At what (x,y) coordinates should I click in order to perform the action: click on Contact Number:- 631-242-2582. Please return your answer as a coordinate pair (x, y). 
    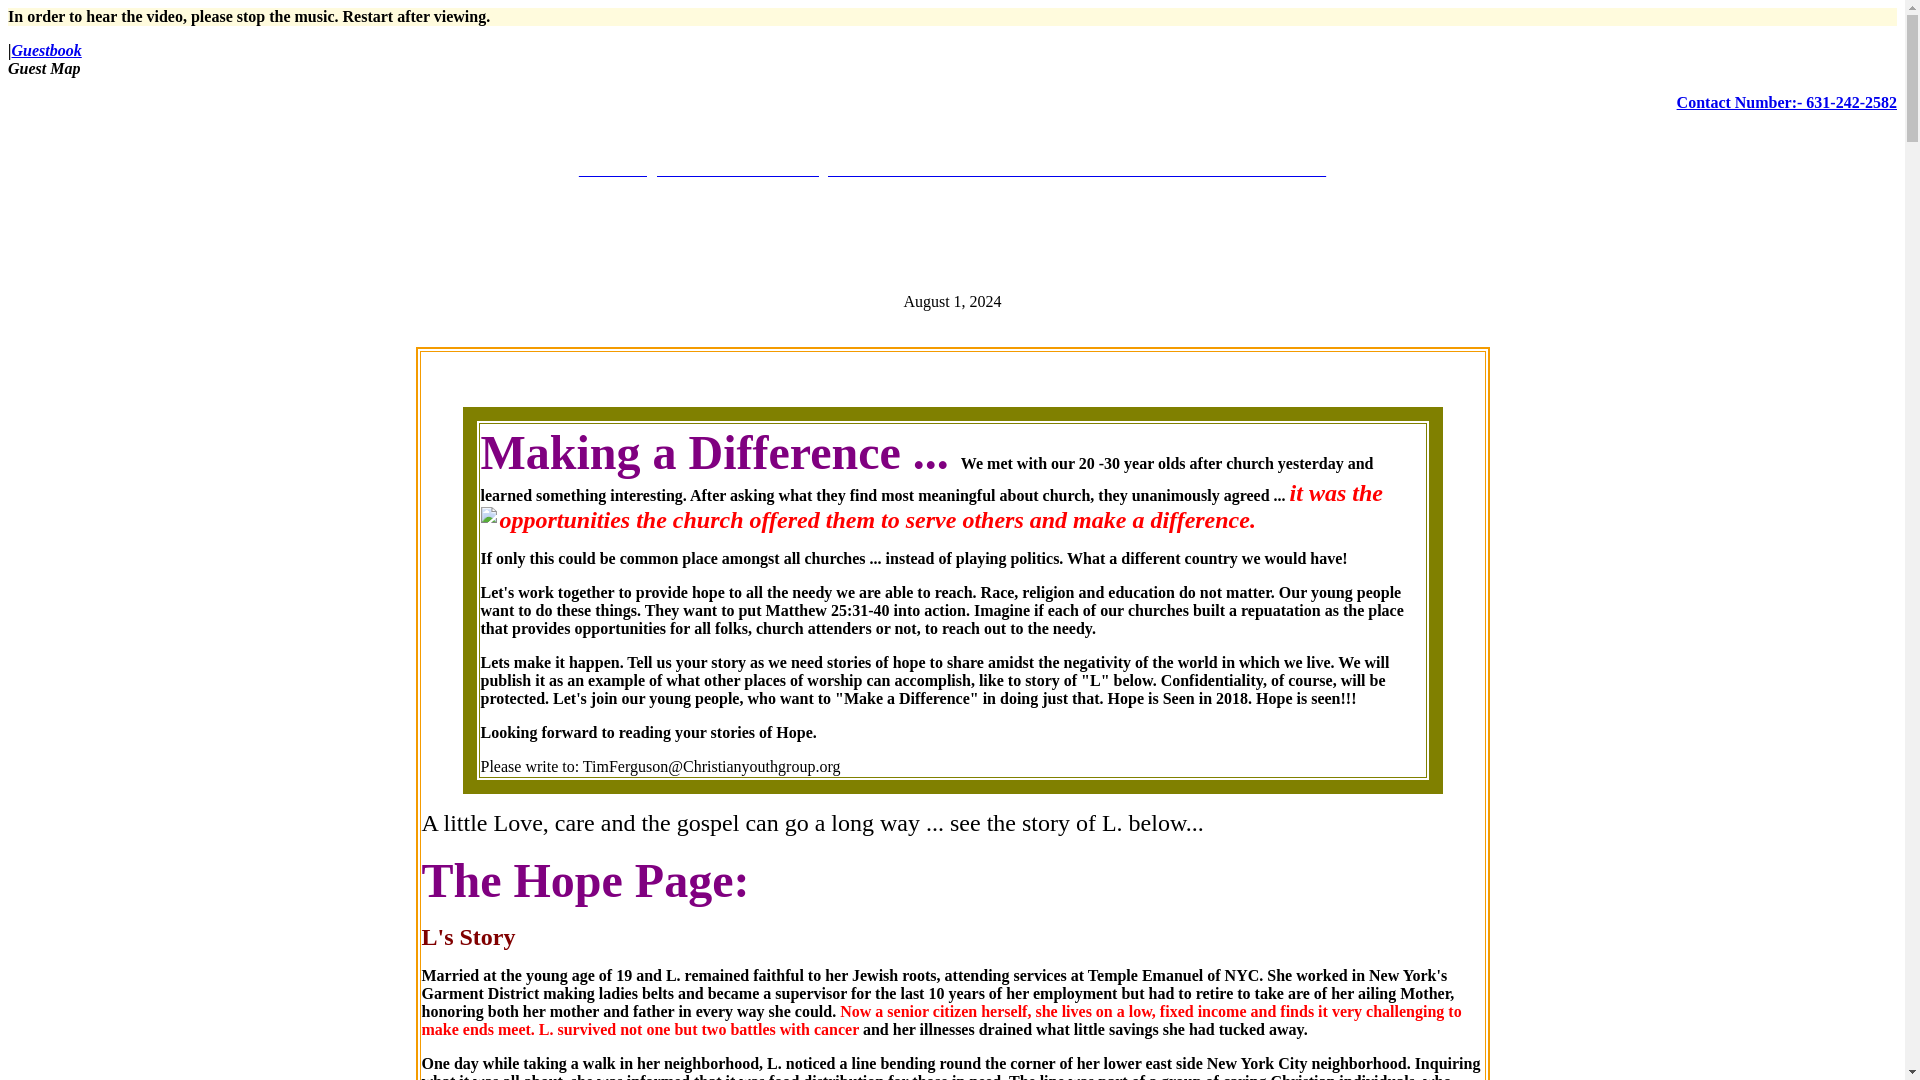
    Looking at the image, I should click on (1786, 102).